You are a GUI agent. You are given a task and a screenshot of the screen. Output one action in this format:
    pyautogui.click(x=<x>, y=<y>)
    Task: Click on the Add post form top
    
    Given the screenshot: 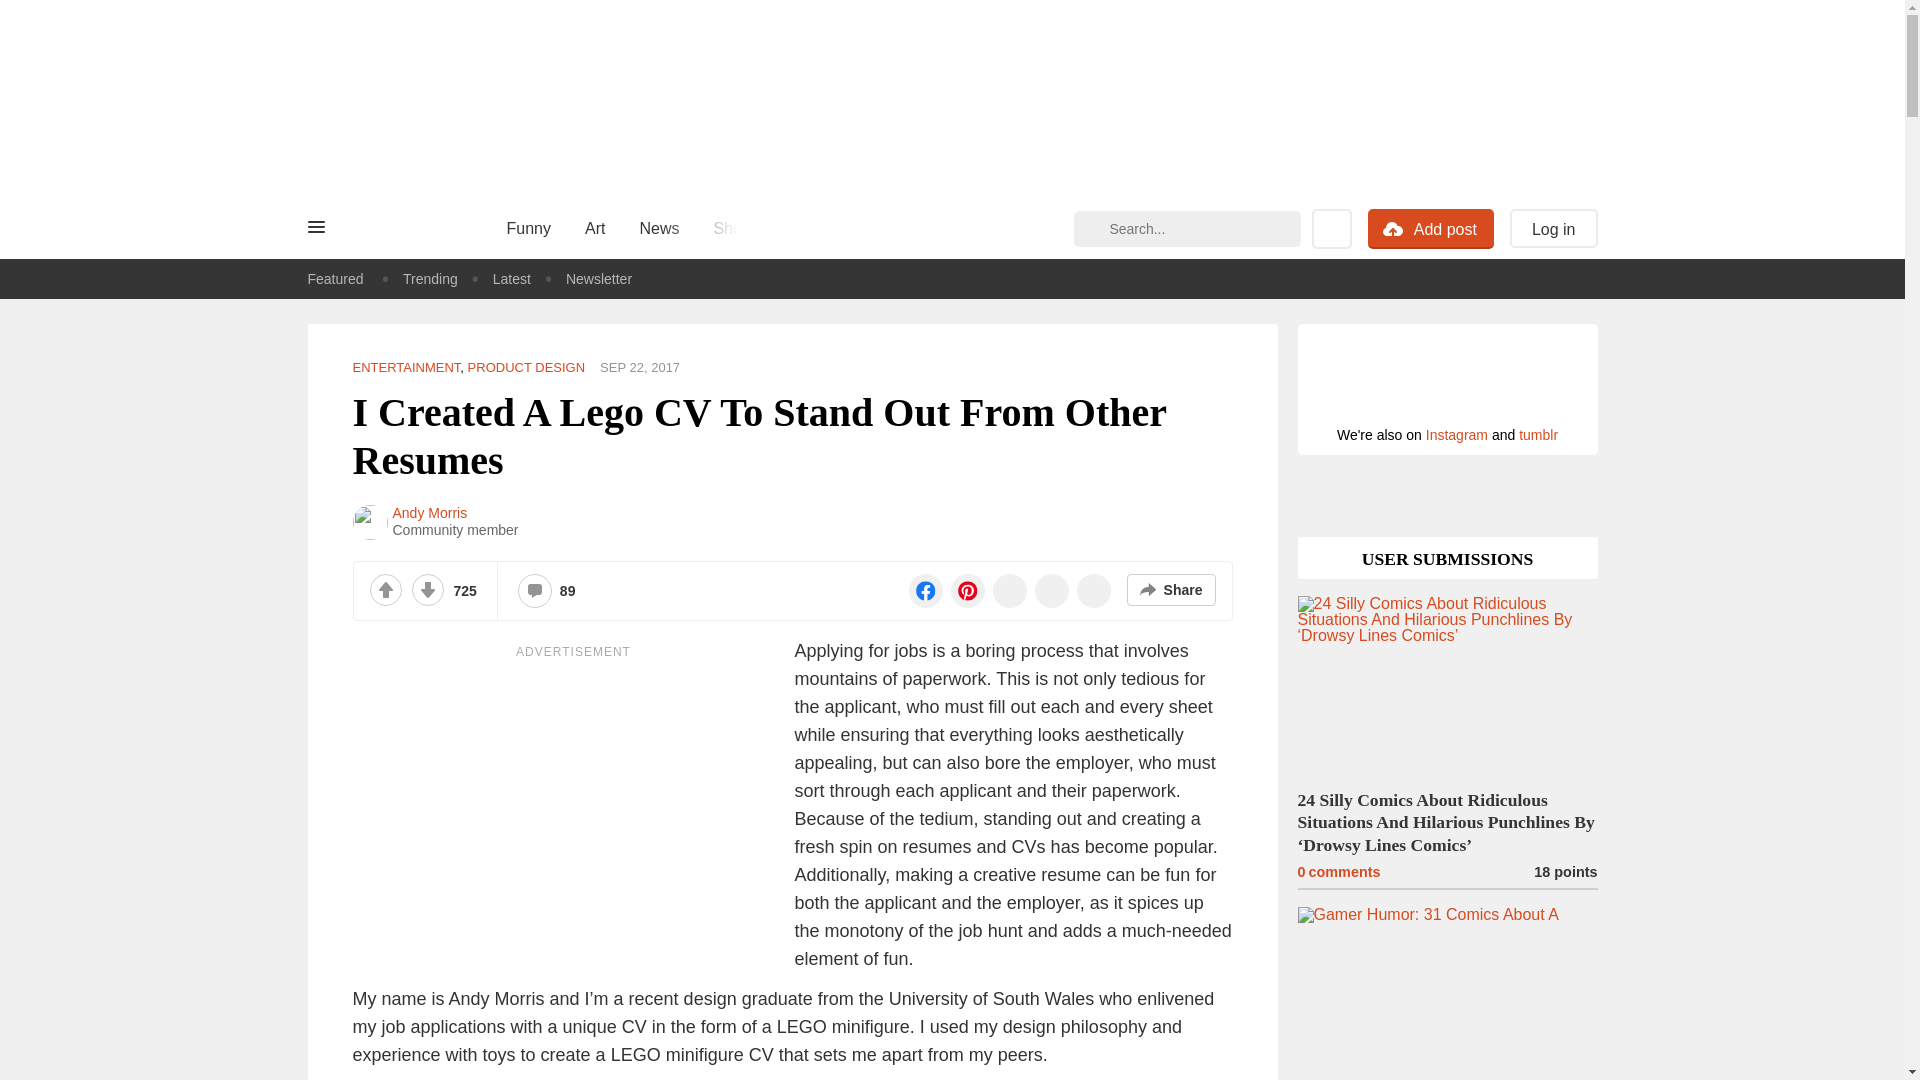 What is the action you would take?
    pyautogui.click(x=1392, y=229)
    